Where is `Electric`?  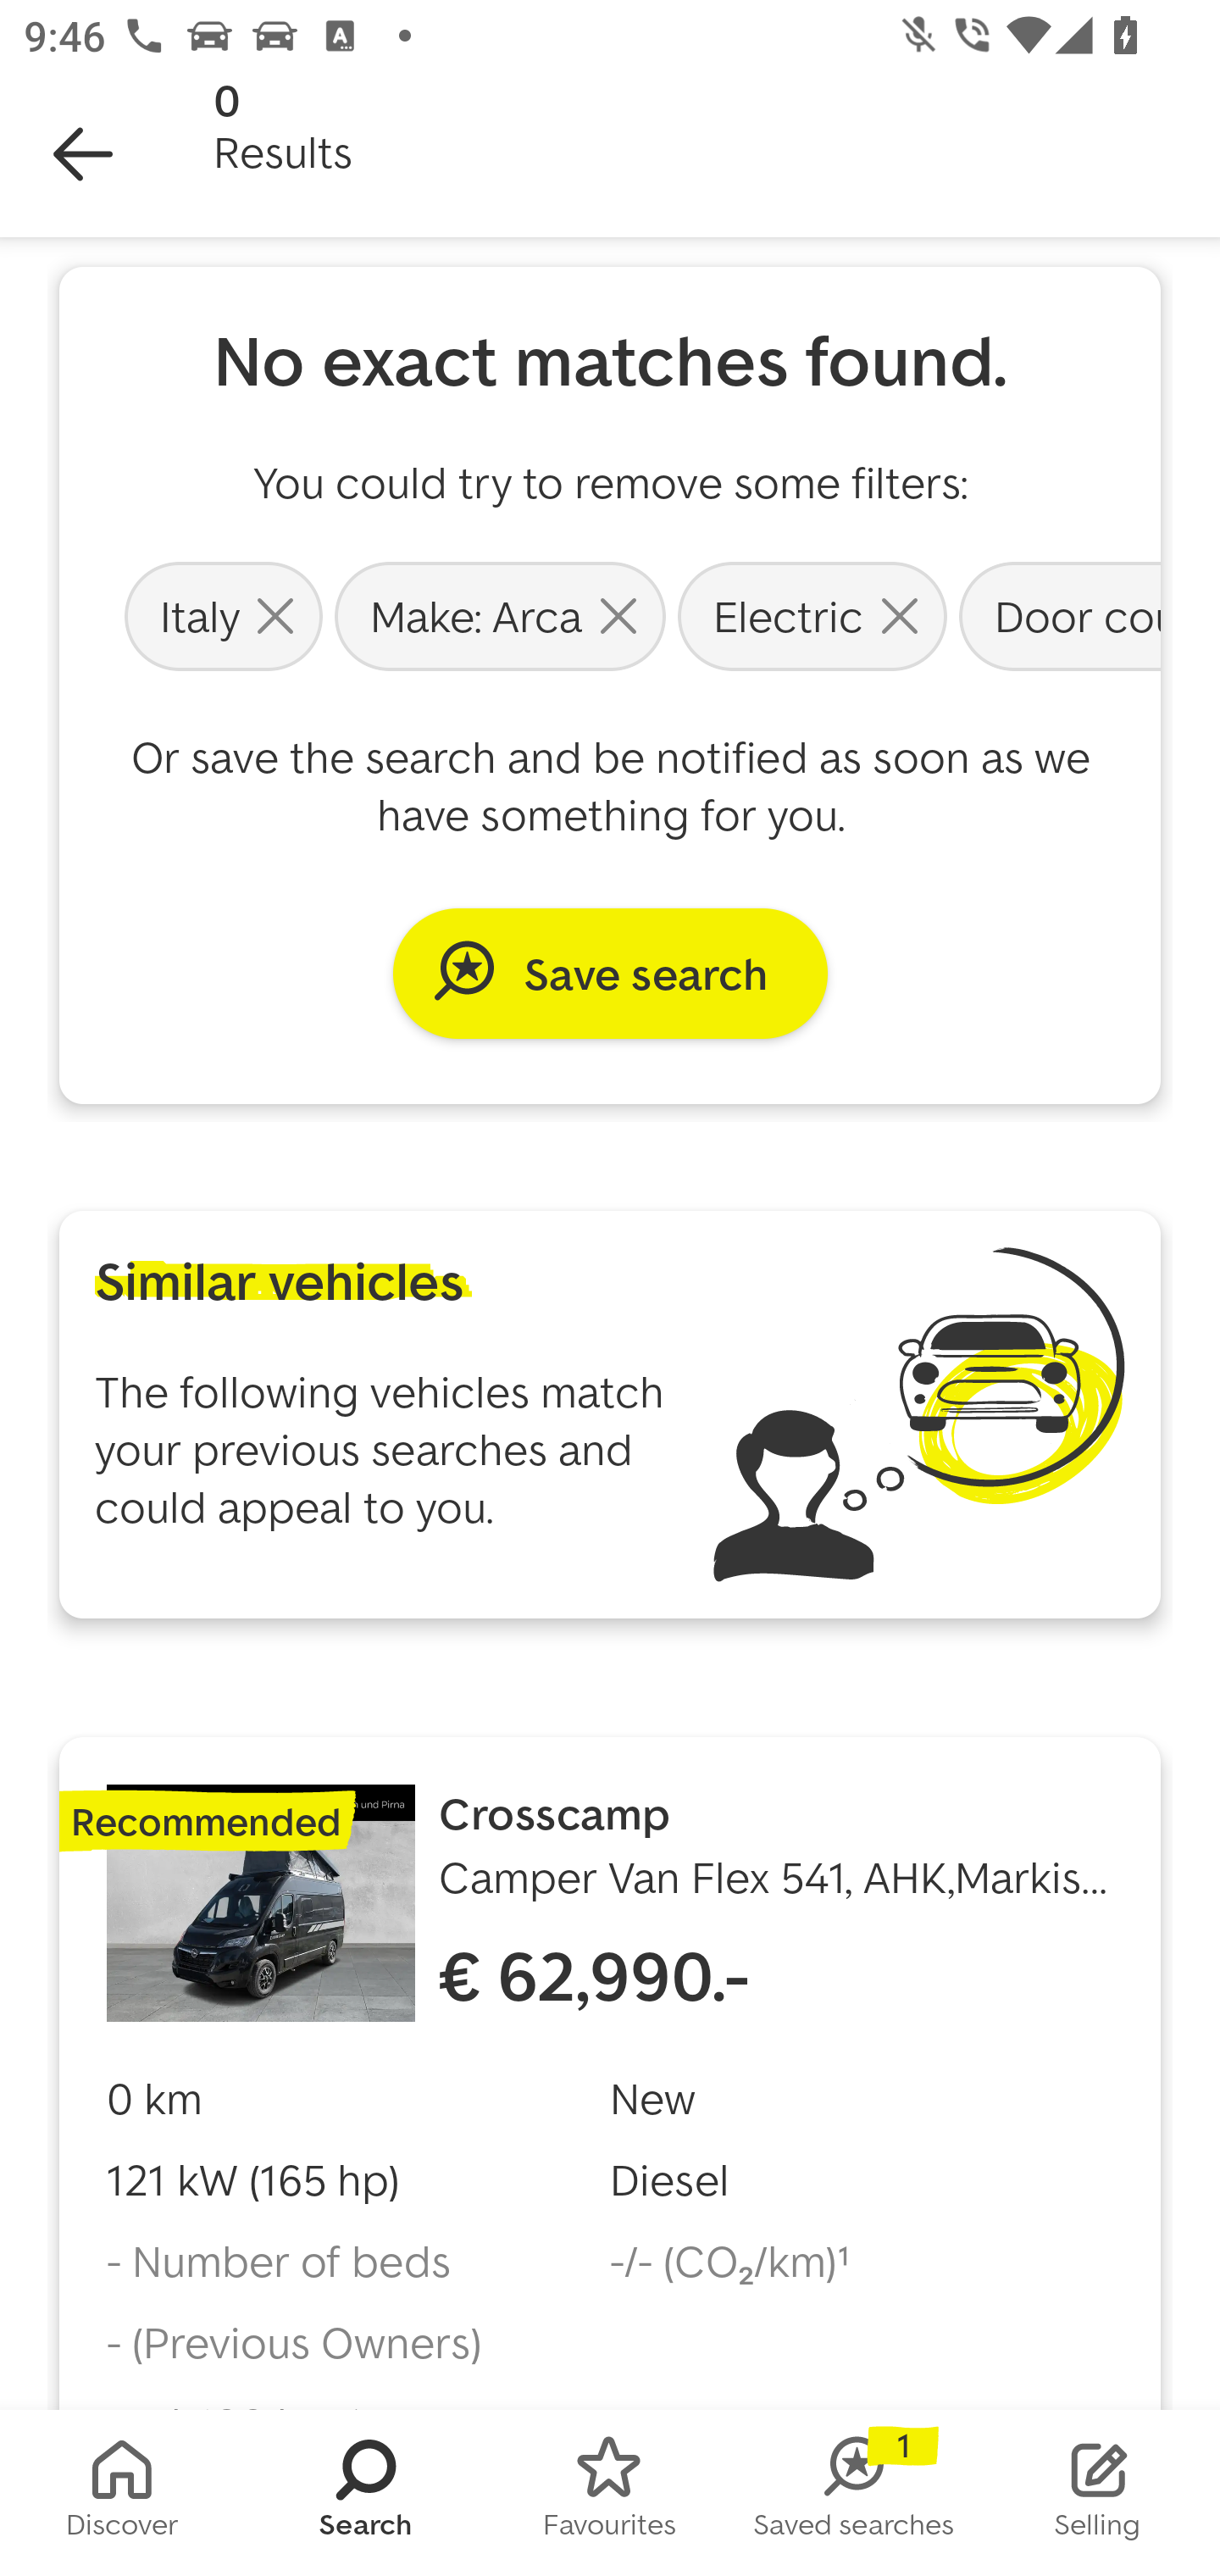 Electric is located at coordinates (812, 615).